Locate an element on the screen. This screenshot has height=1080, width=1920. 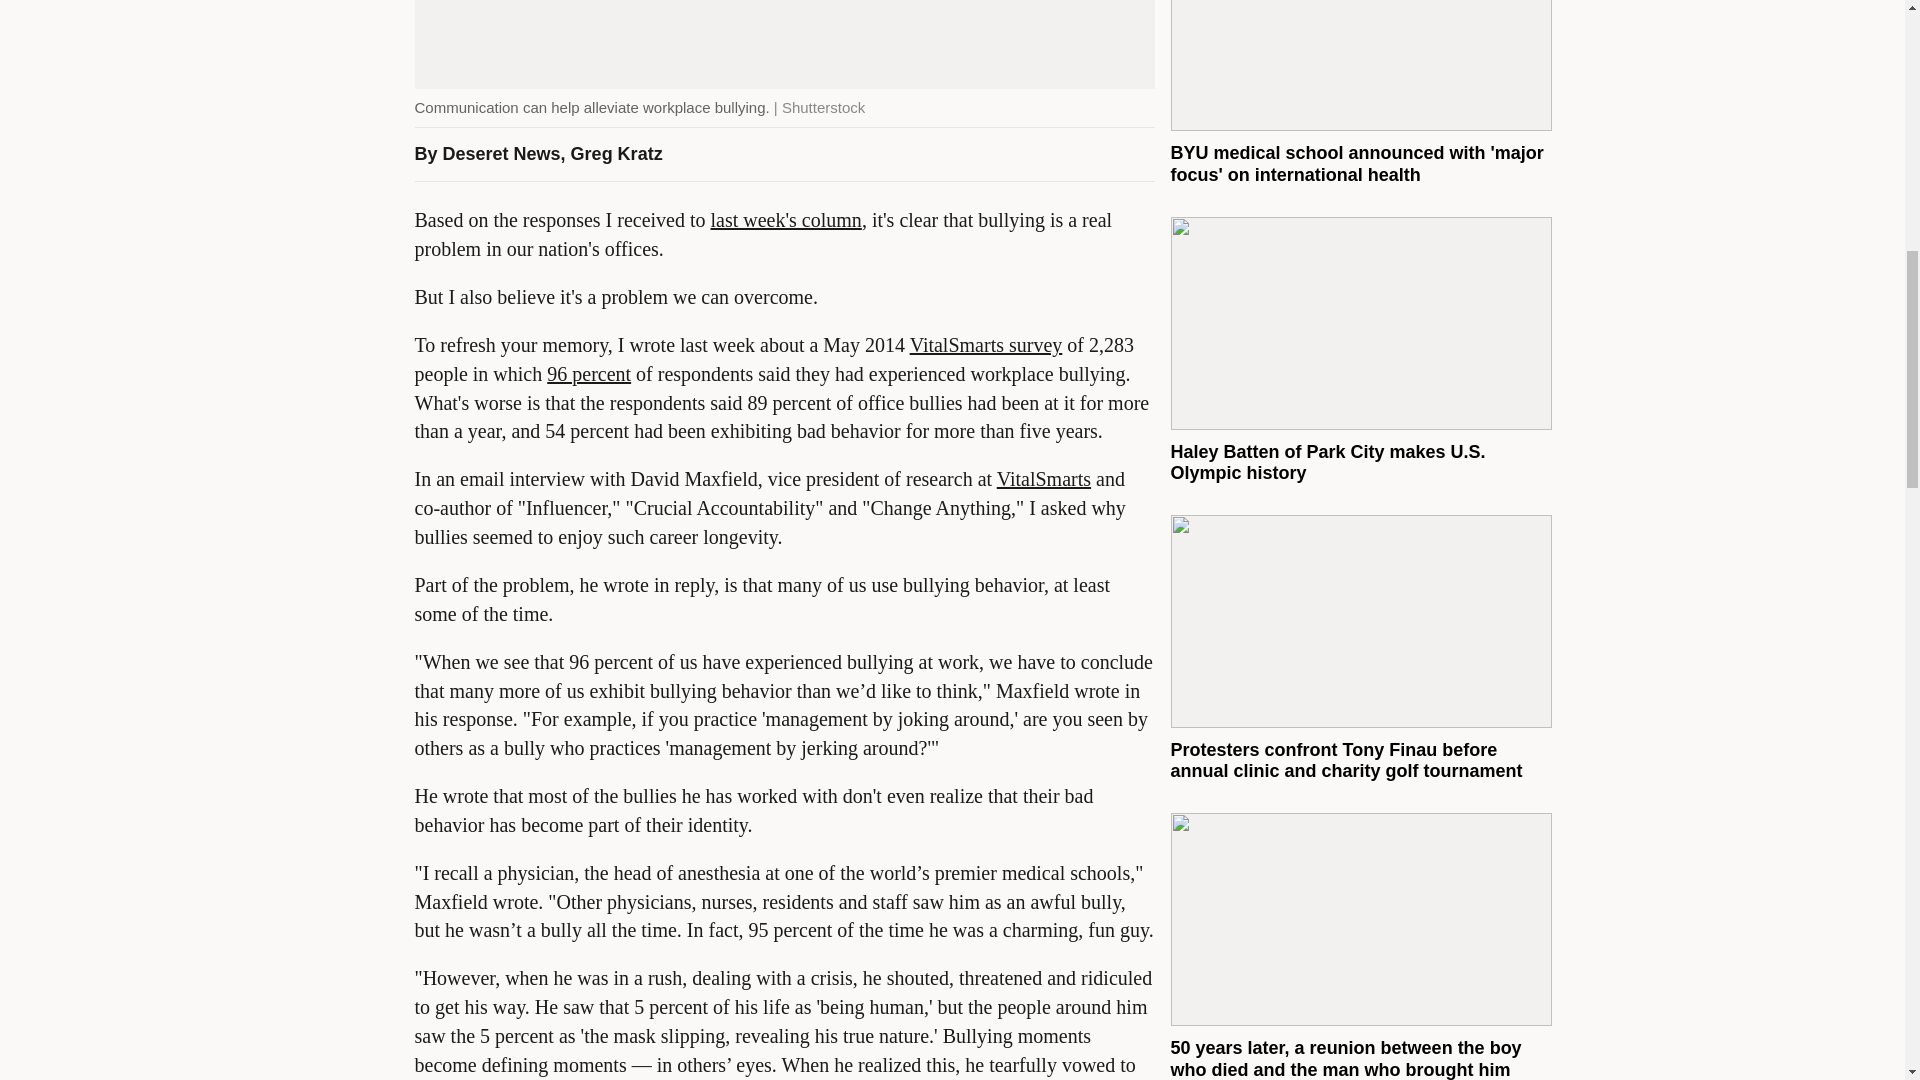
96 percent is located at coordinates (589, 373).